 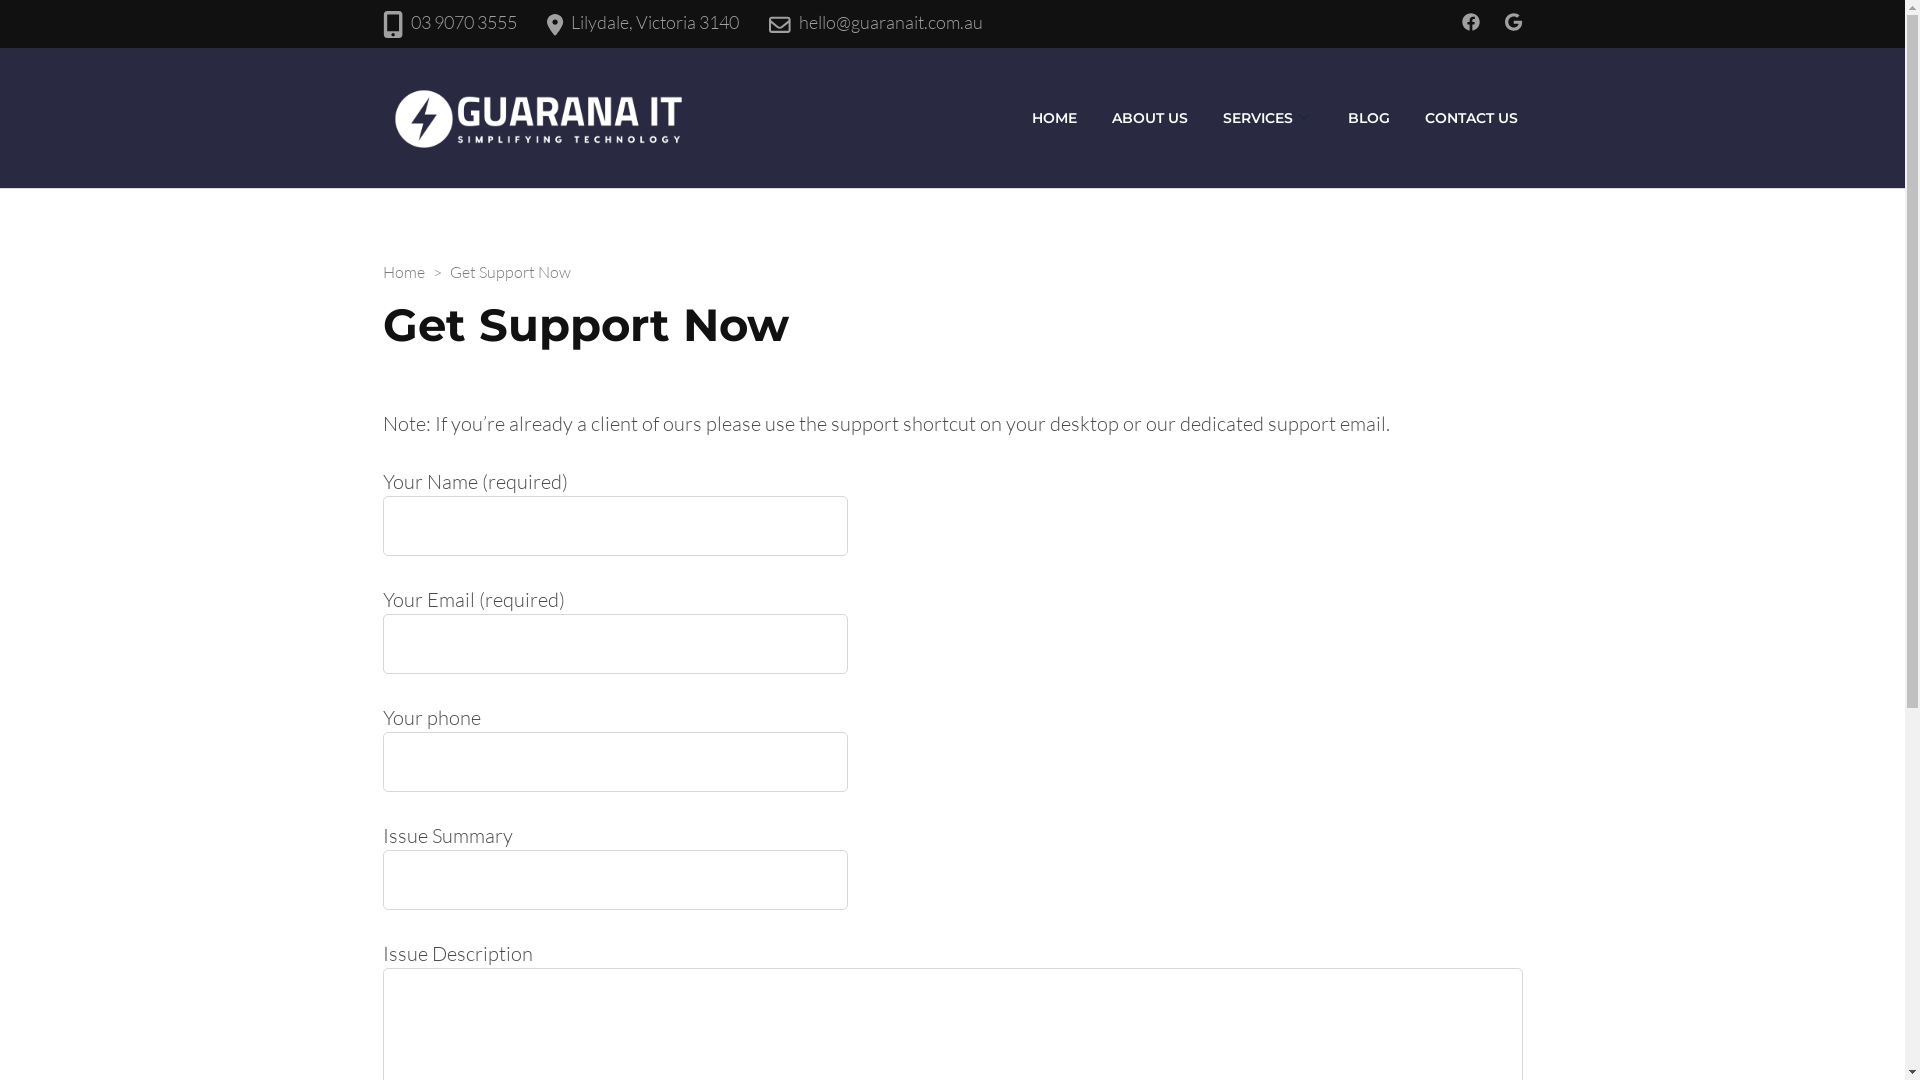 What do you see at coordinates (464, 22) in the screenshot?
I see `03 9070 3555` at bounding box center [464, 22].